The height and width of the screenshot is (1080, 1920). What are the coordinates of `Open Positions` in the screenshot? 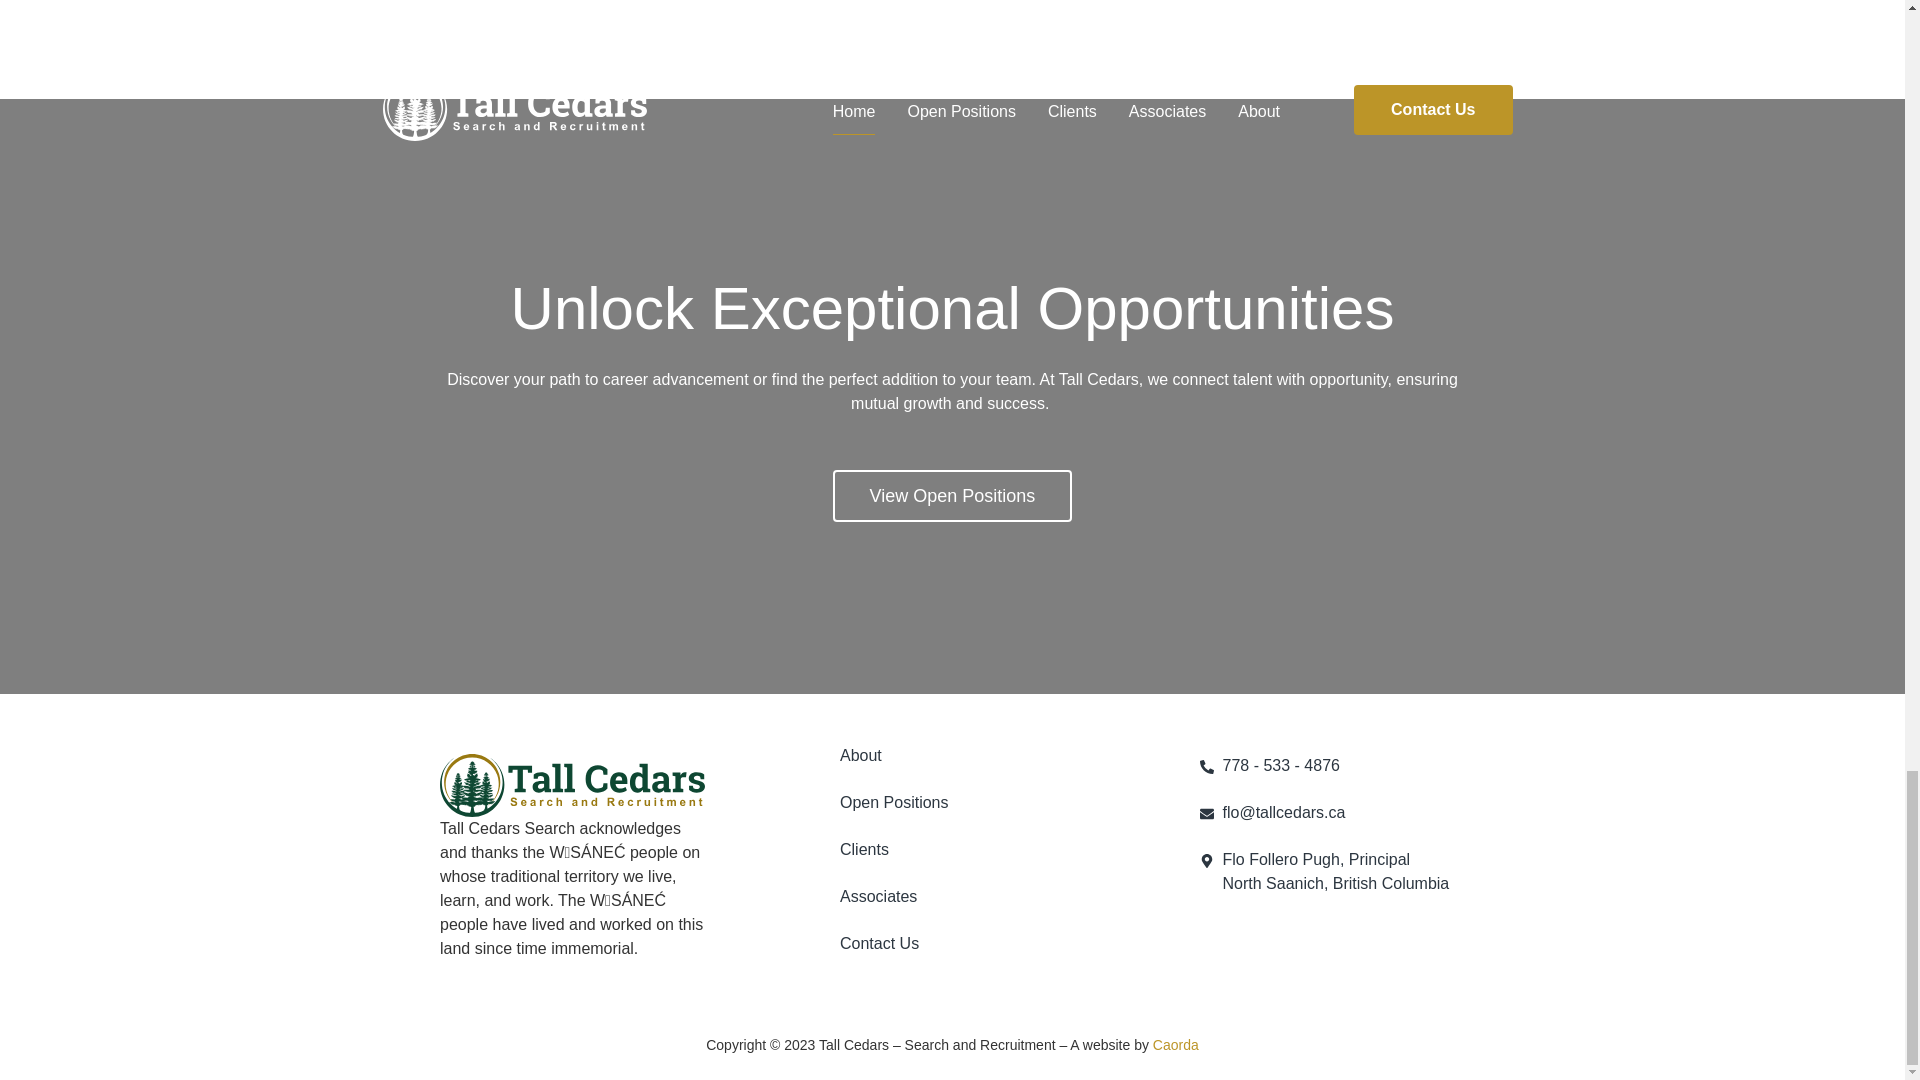 It's located at (967, 802).